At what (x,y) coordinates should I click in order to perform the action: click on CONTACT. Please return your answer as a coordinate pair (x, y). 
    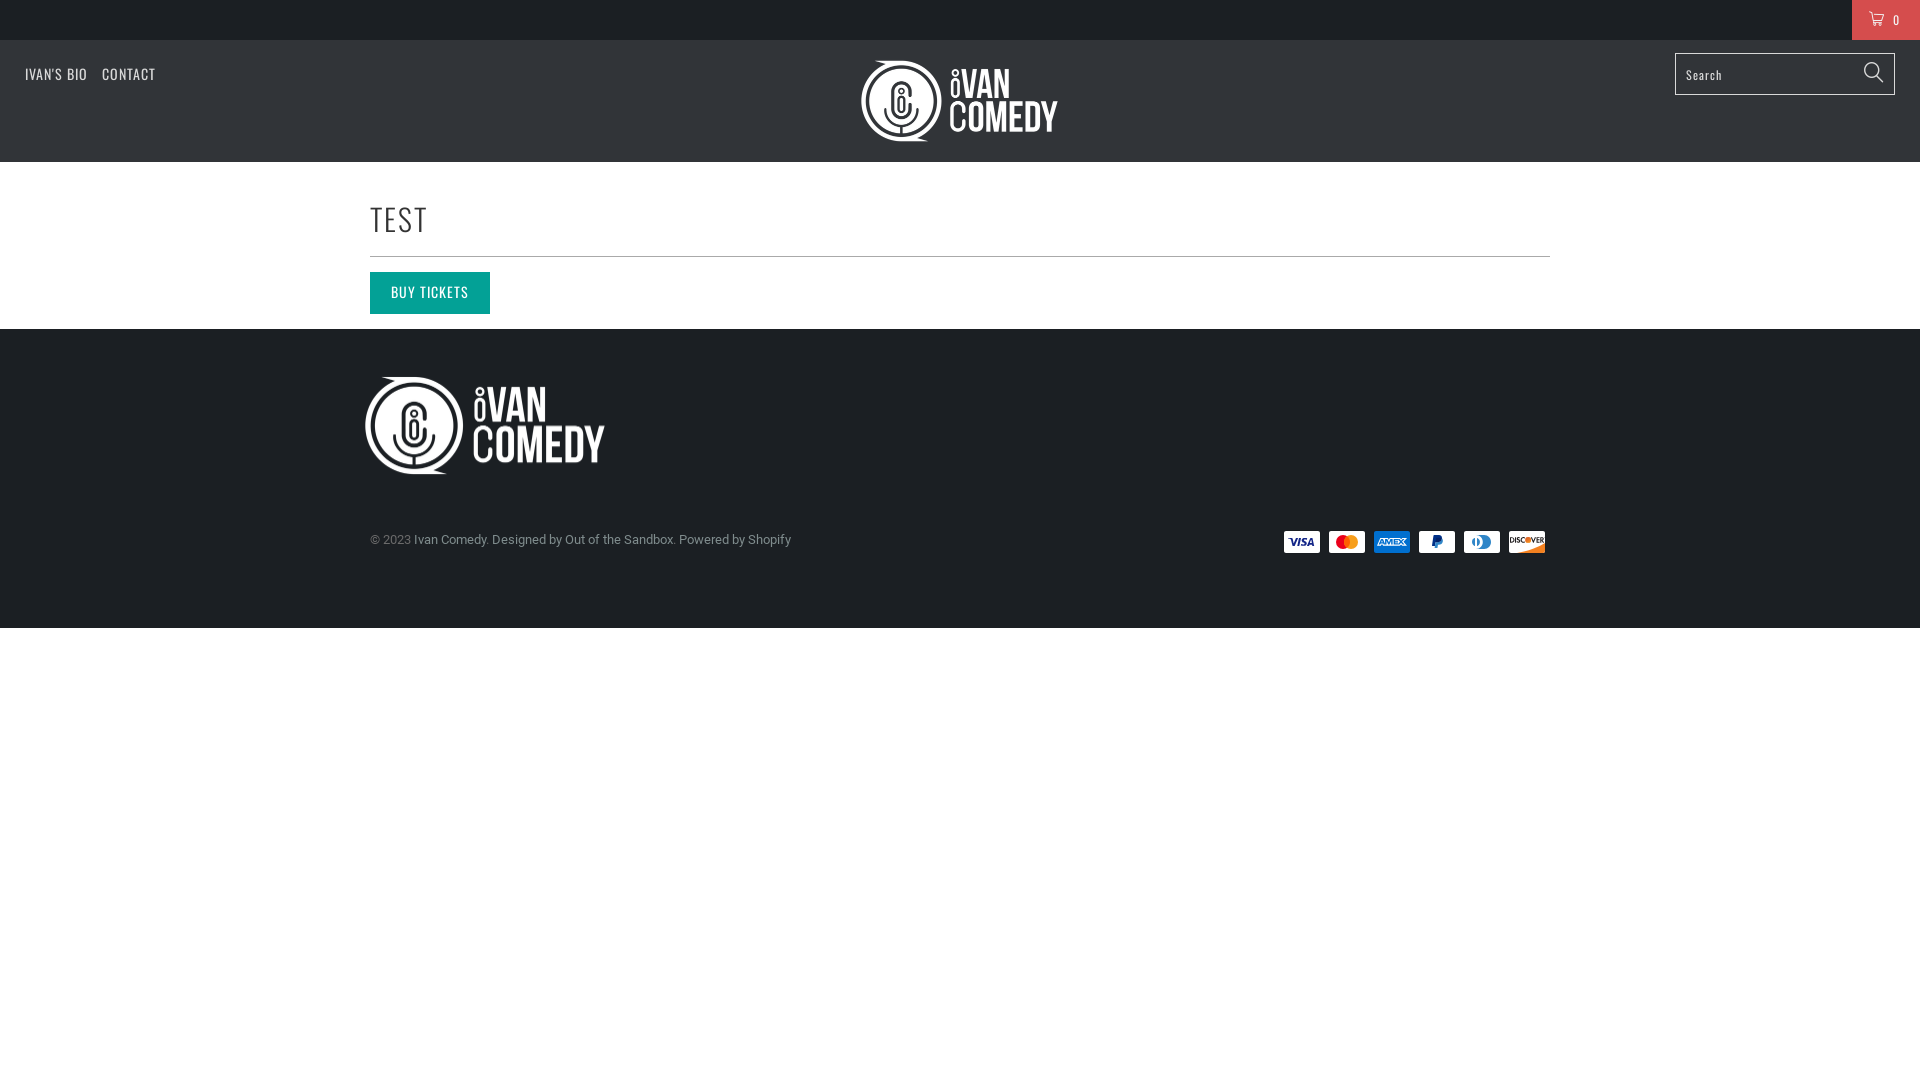
    Looking at the image, I should click on (129, 74).